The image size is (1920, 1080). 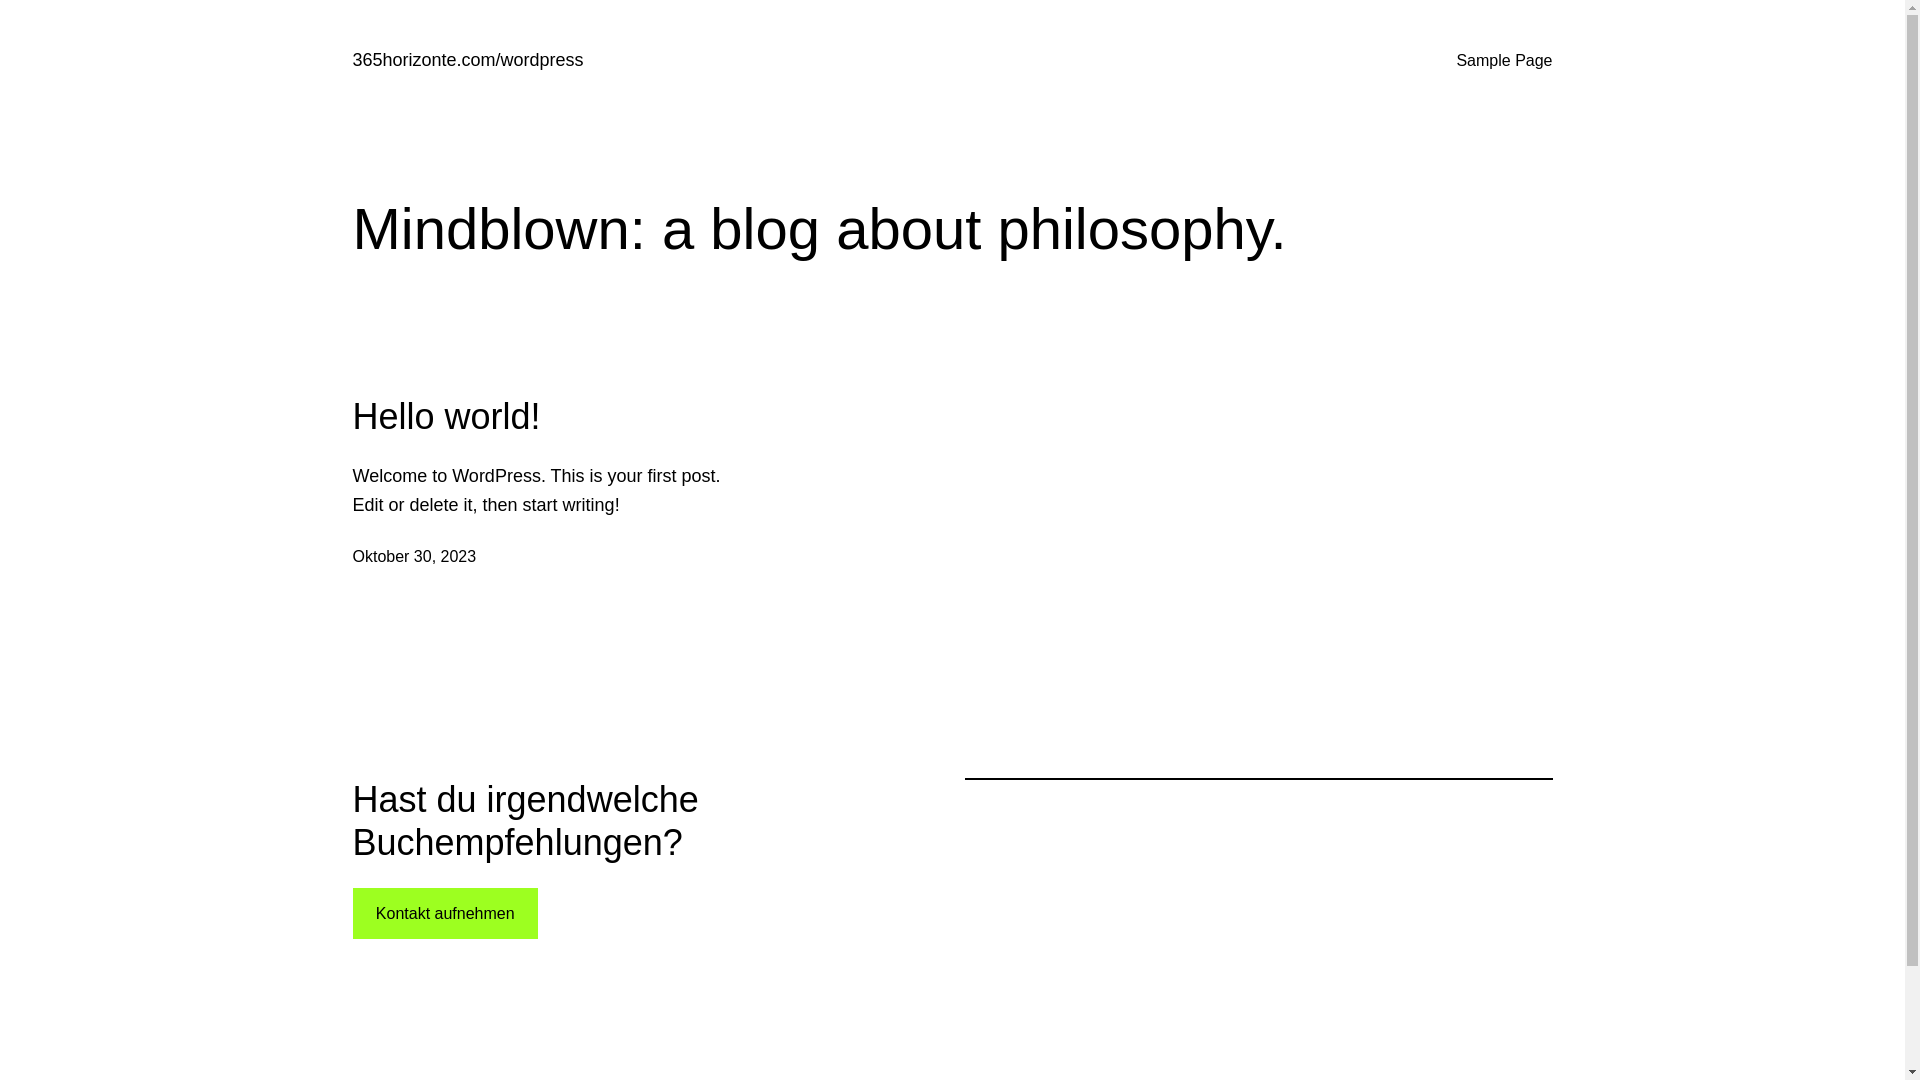 What do you see at coordinates (1504, 61) in the screenshot?
I see `Sample Page` at bounding box center [1504, 61].